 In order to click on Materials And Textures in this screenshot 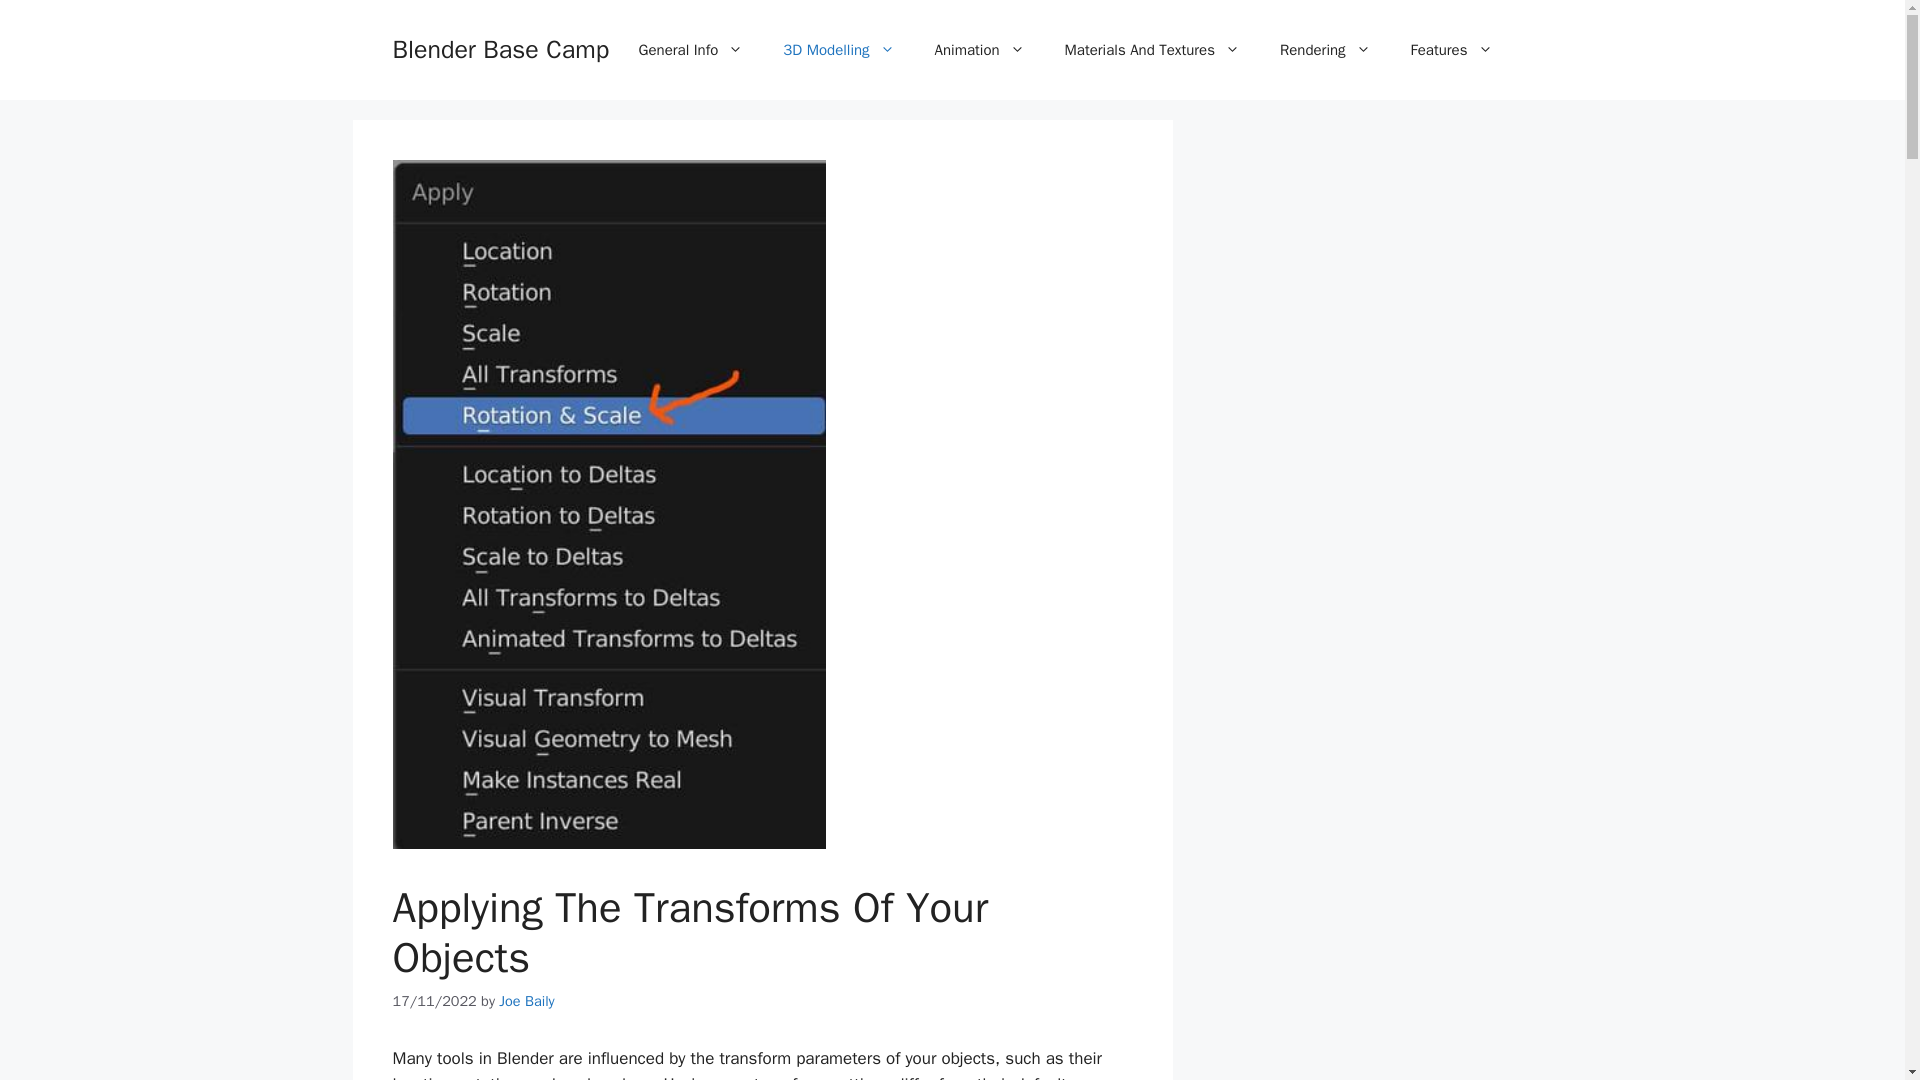, I will do `click(1152, 50)`.